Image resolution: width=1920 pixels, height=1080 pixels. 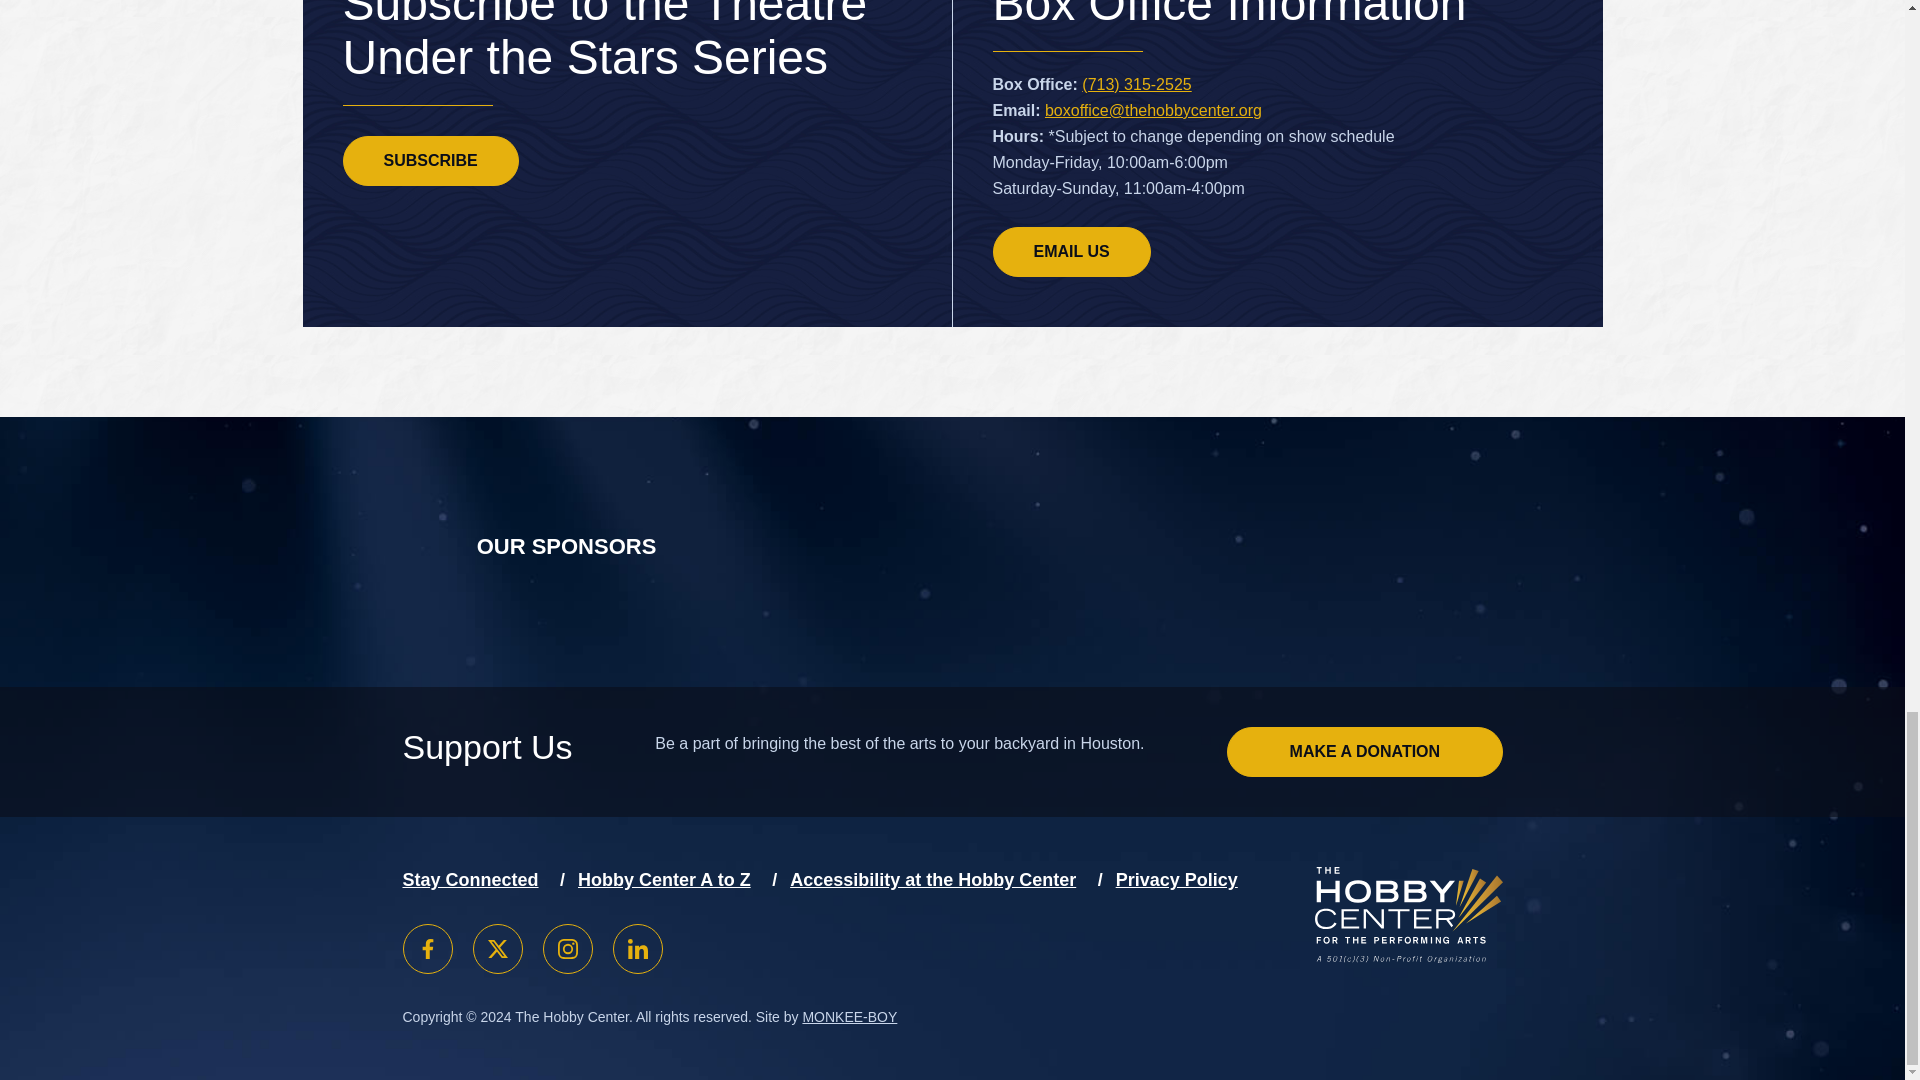 What do you see at coordinates (1362, 552) in the screenshot?
I see `Casamigos` at bounding box center [1362, 552].